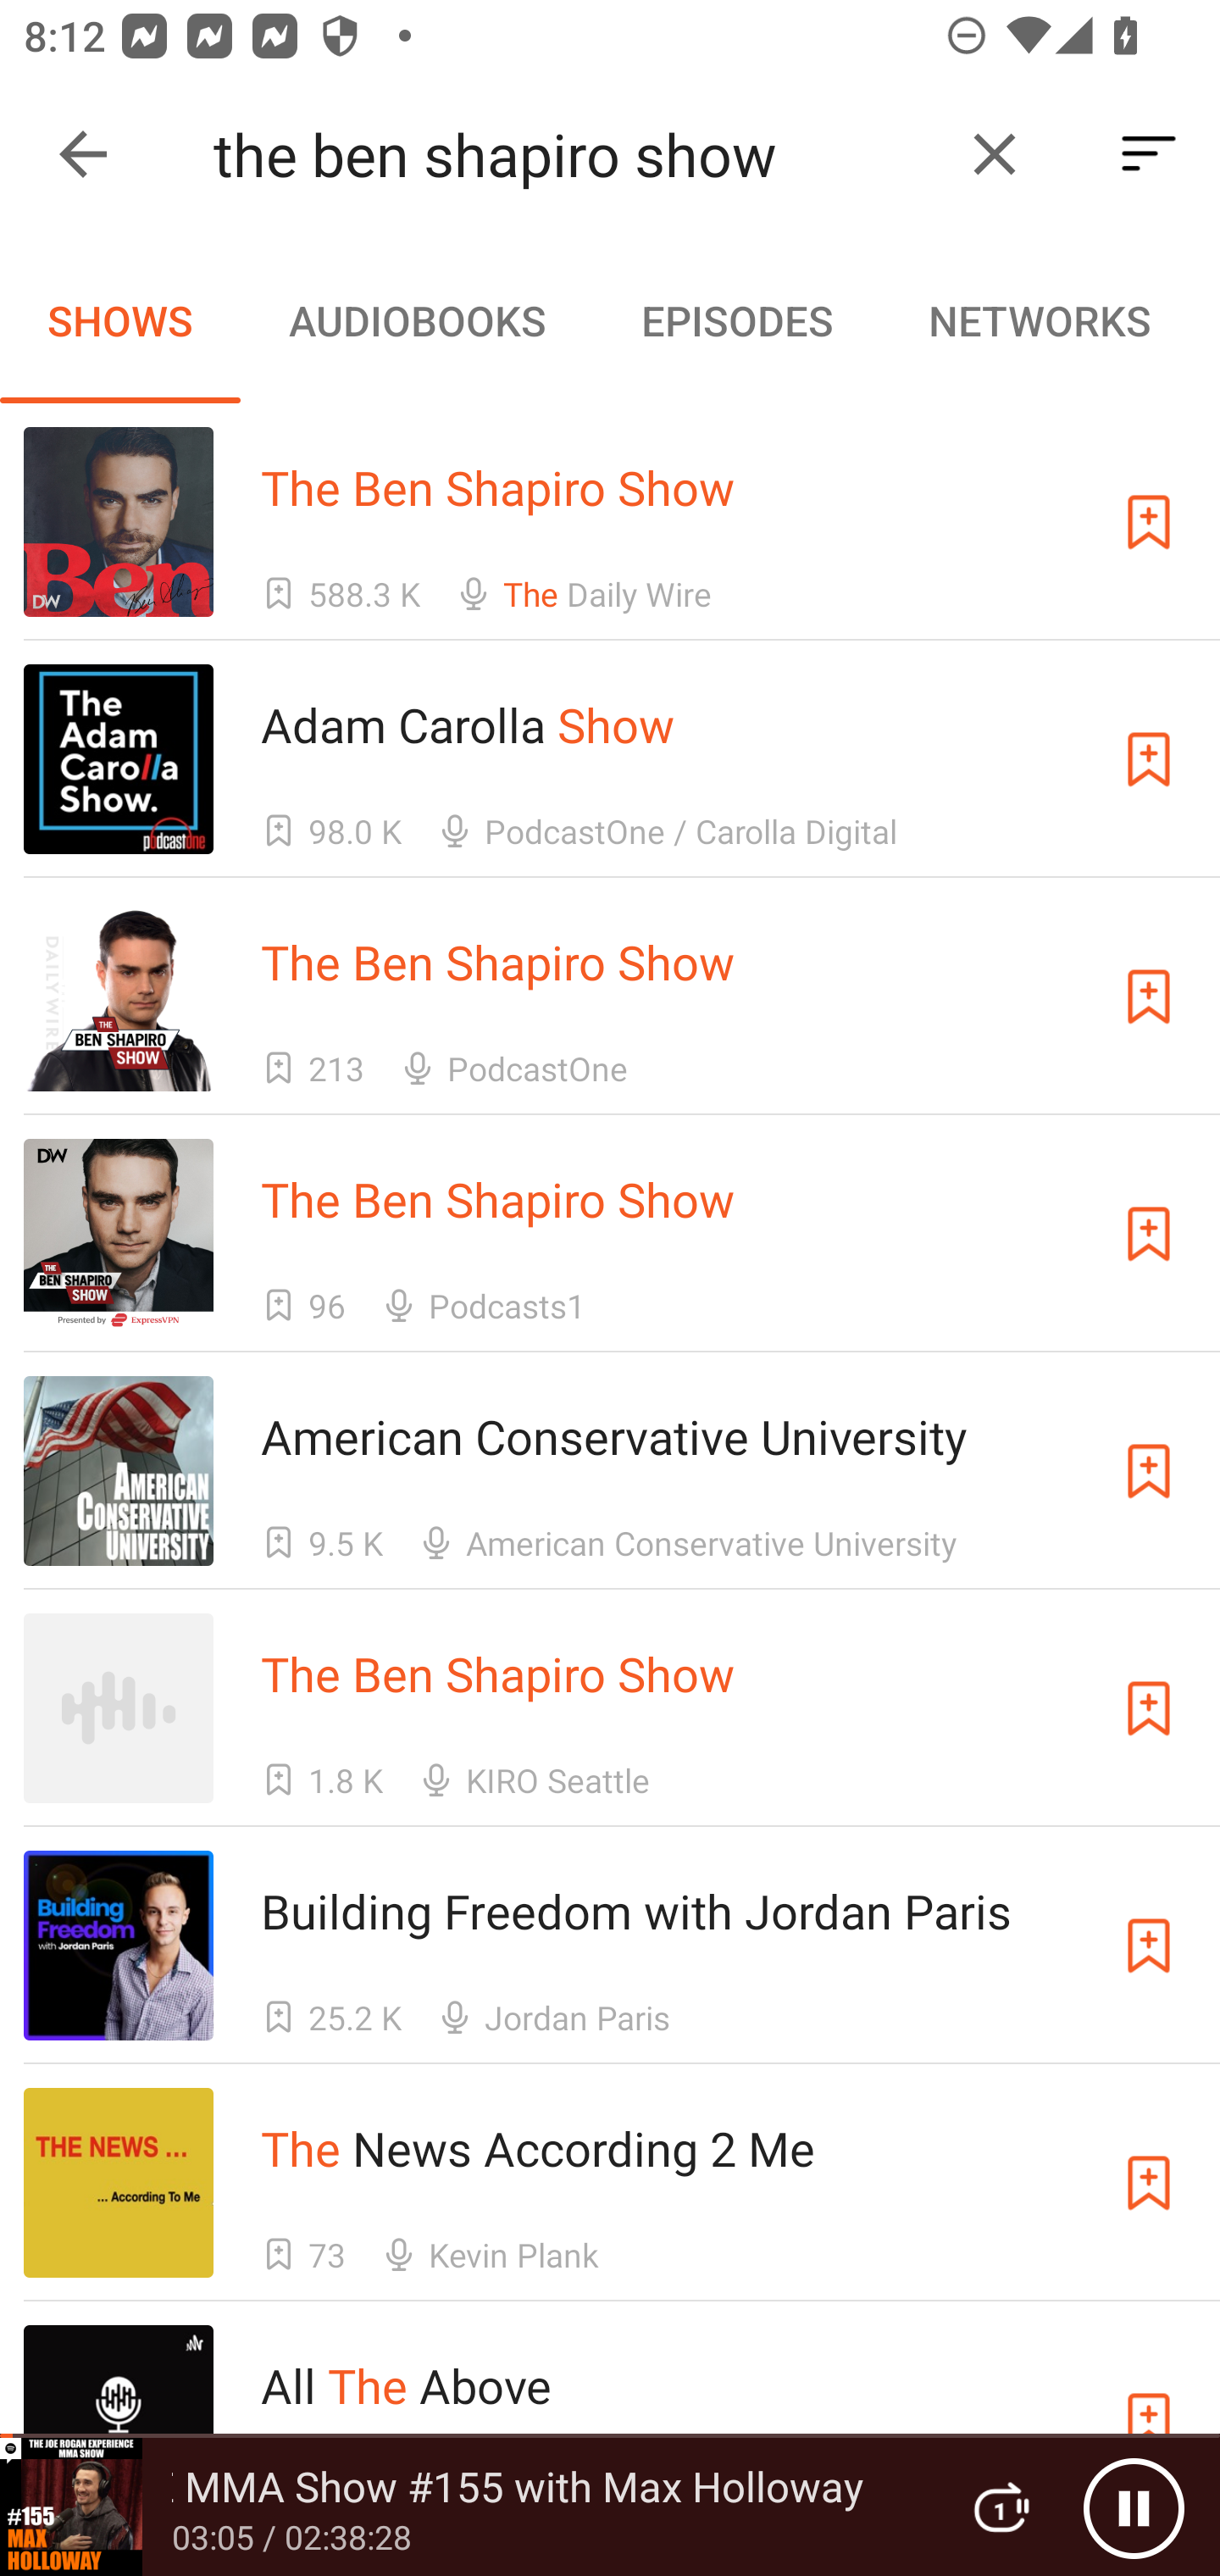  Describe the element at coordinates (1039, 320) in the screenshot. I see `NETWORKS` at that location.